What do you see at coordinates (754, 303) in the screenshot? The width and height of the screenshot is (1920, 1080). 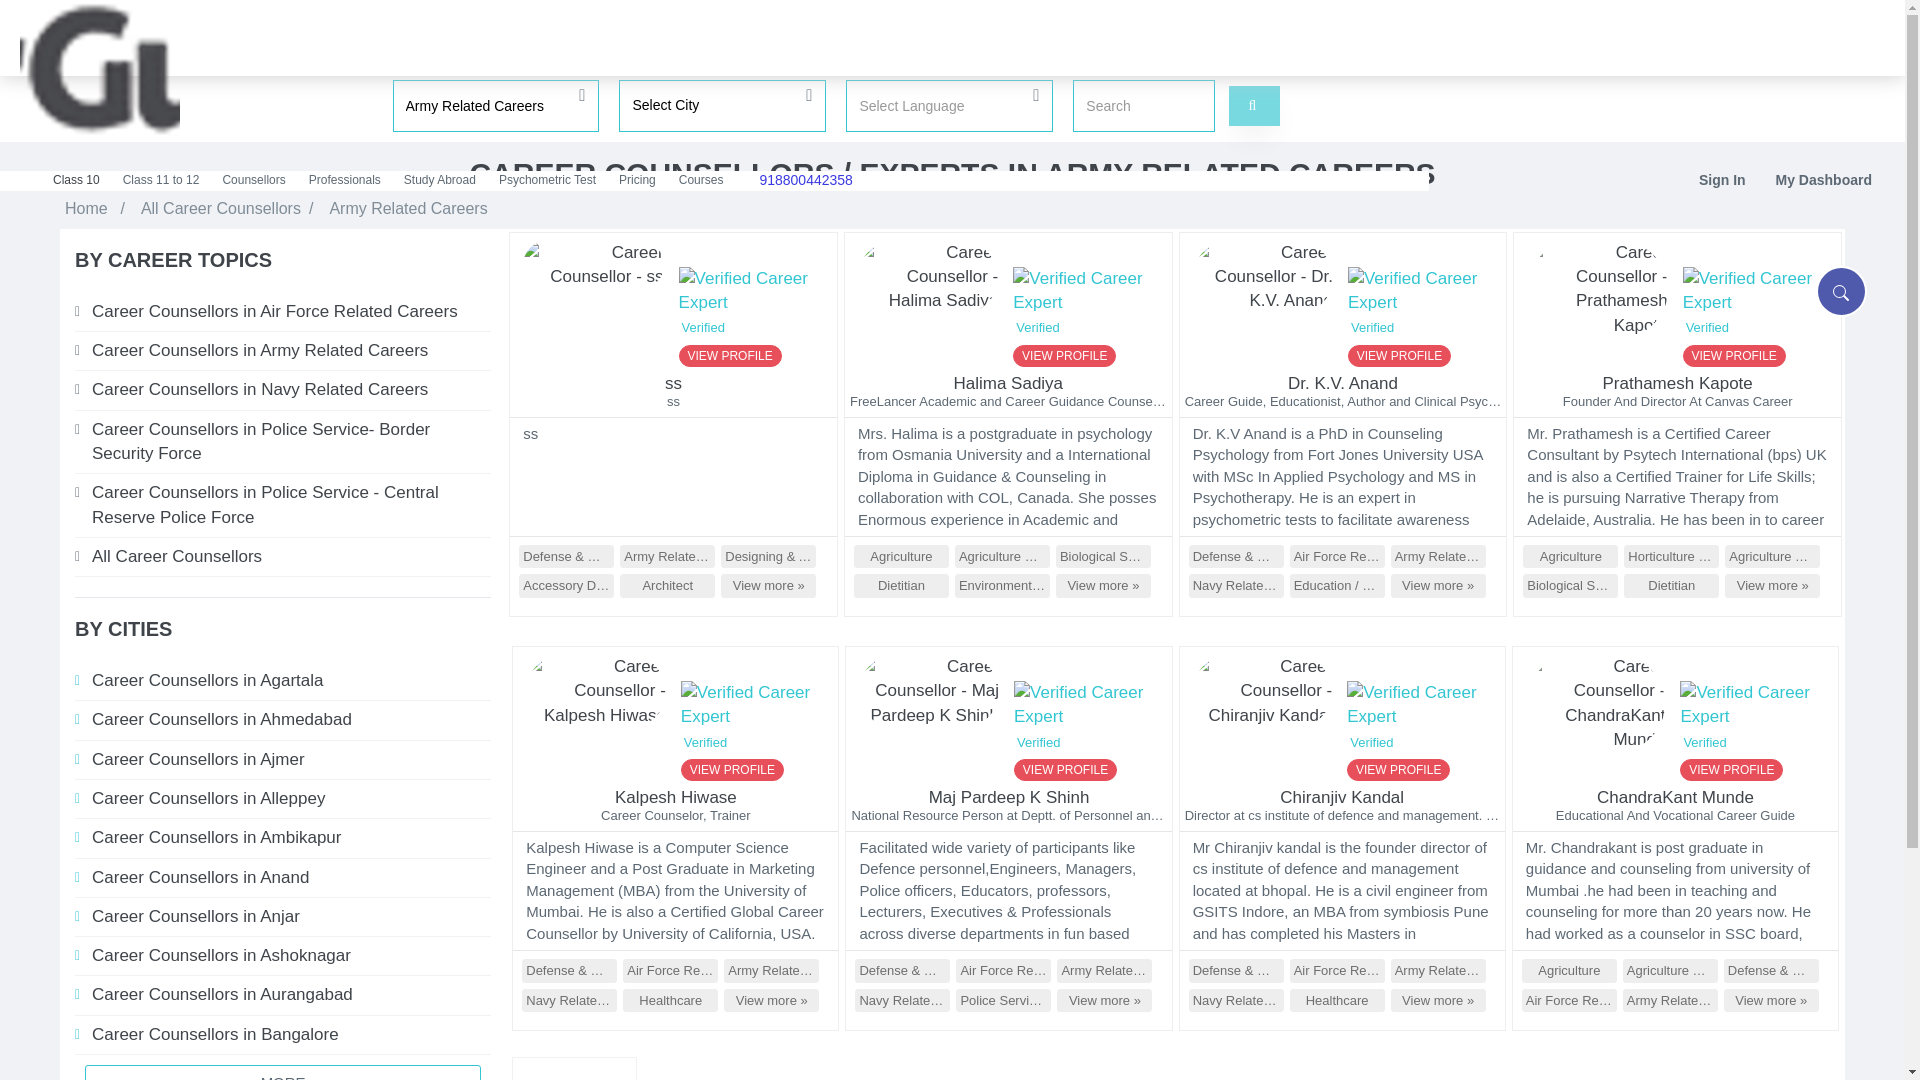 I see `Career Counsellor - ss ` at bounding box center [754, 303].